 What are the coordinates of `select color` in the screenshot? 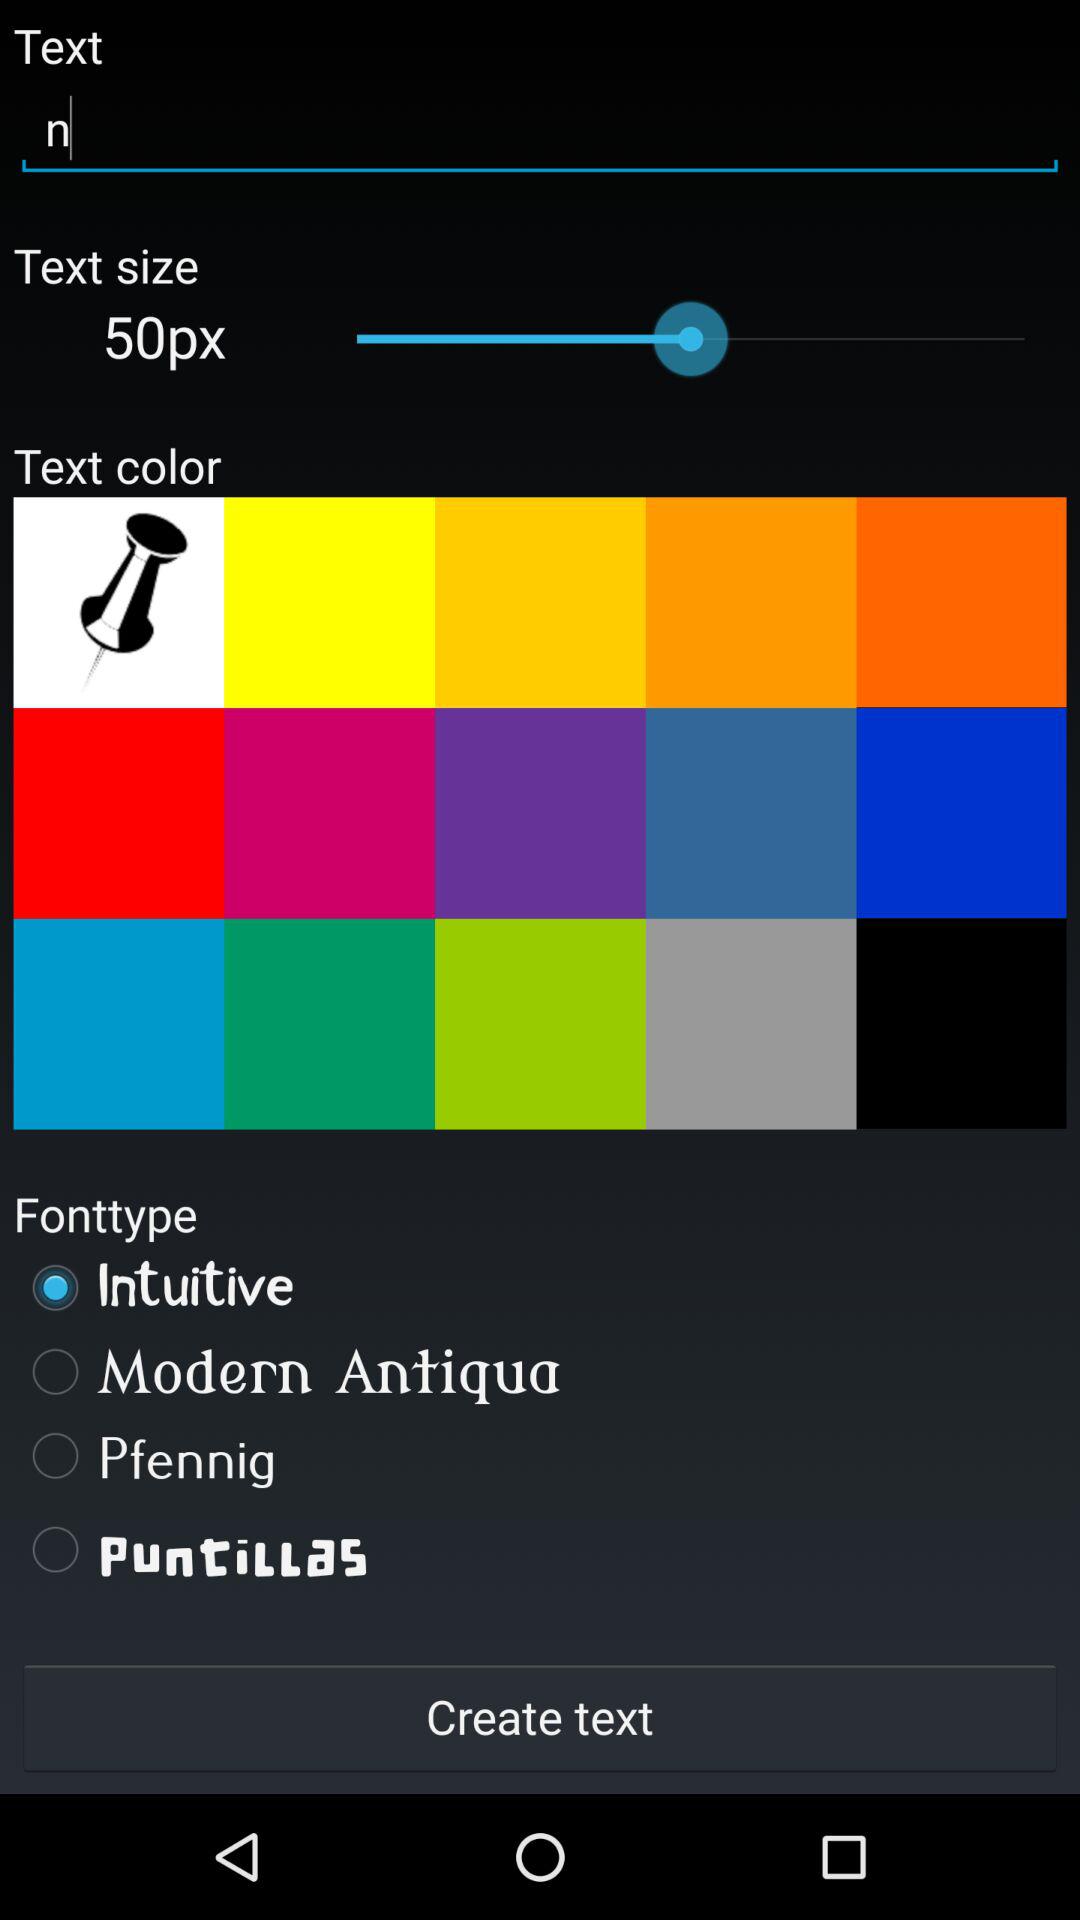 It's located at (330, 813).